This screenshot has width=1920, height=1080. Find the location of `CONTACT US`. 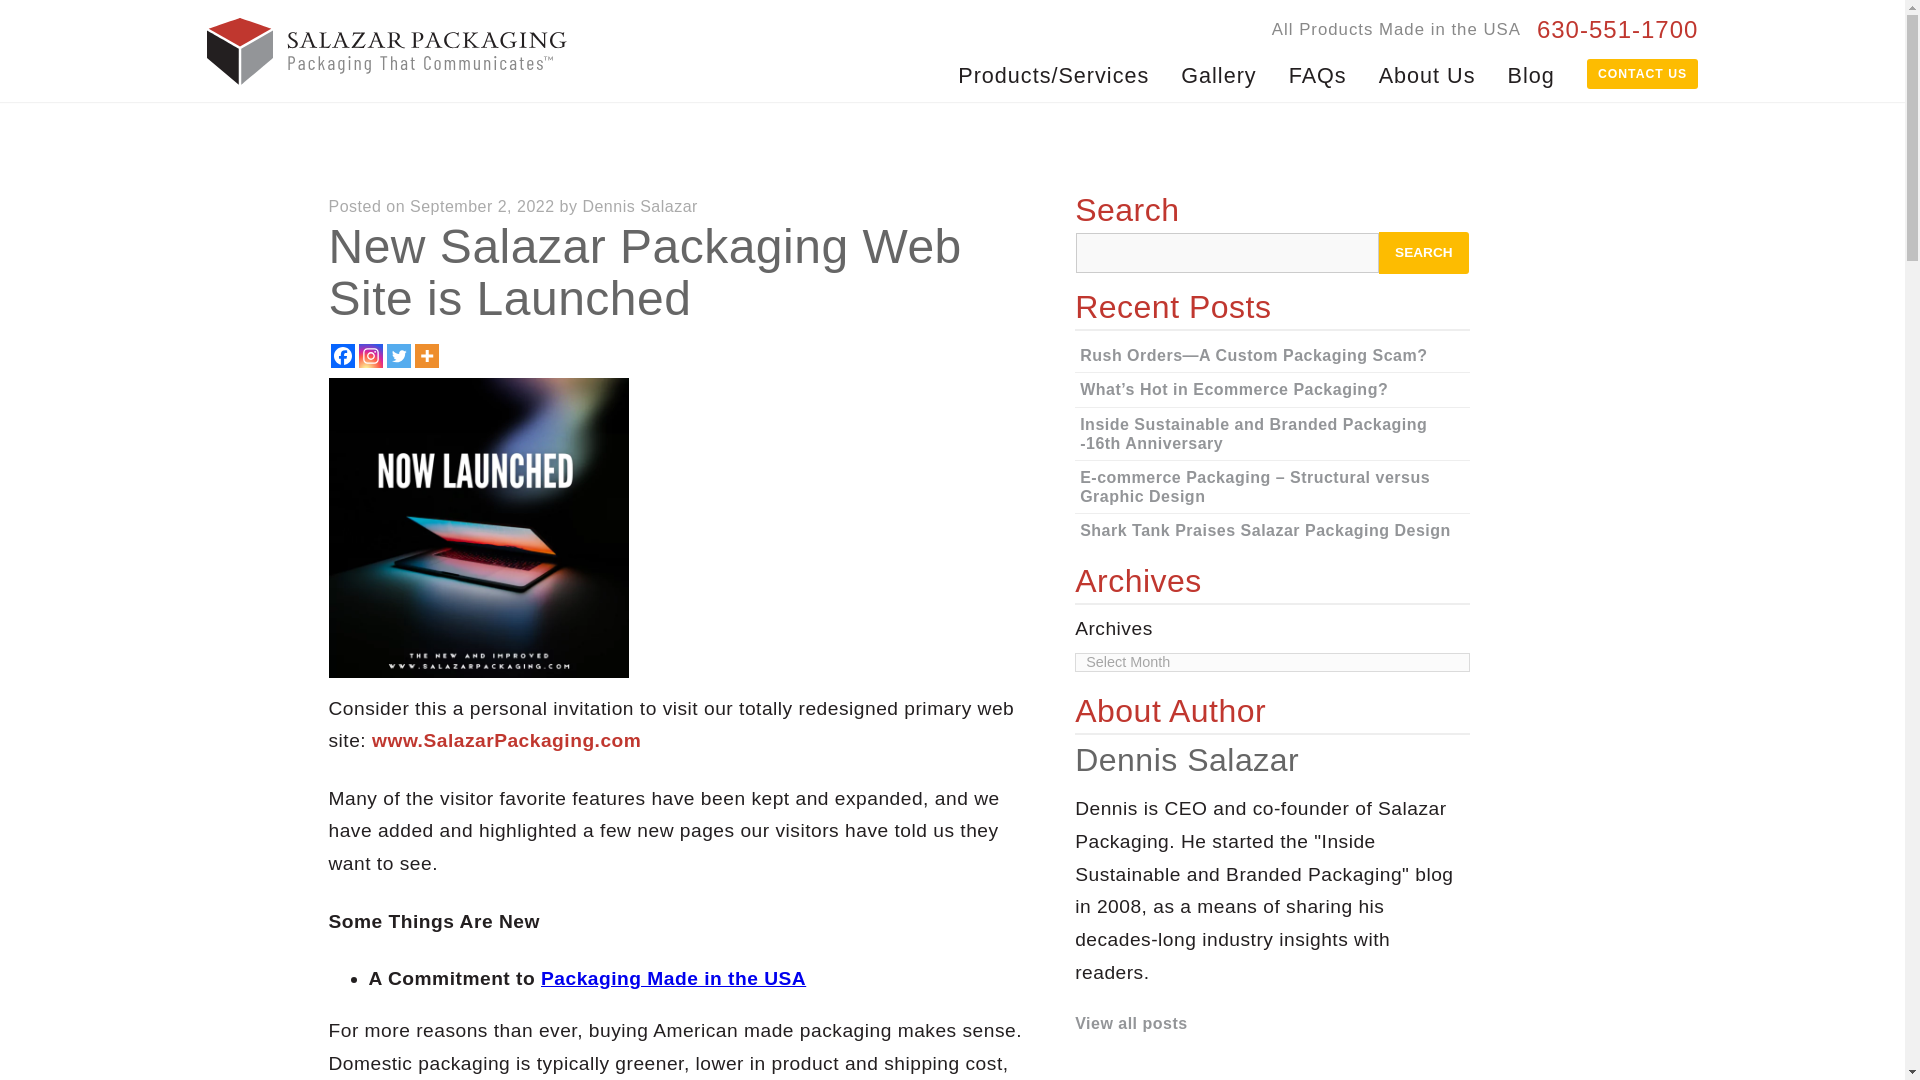

CONTACT US is located at coordinates (1643, 74).